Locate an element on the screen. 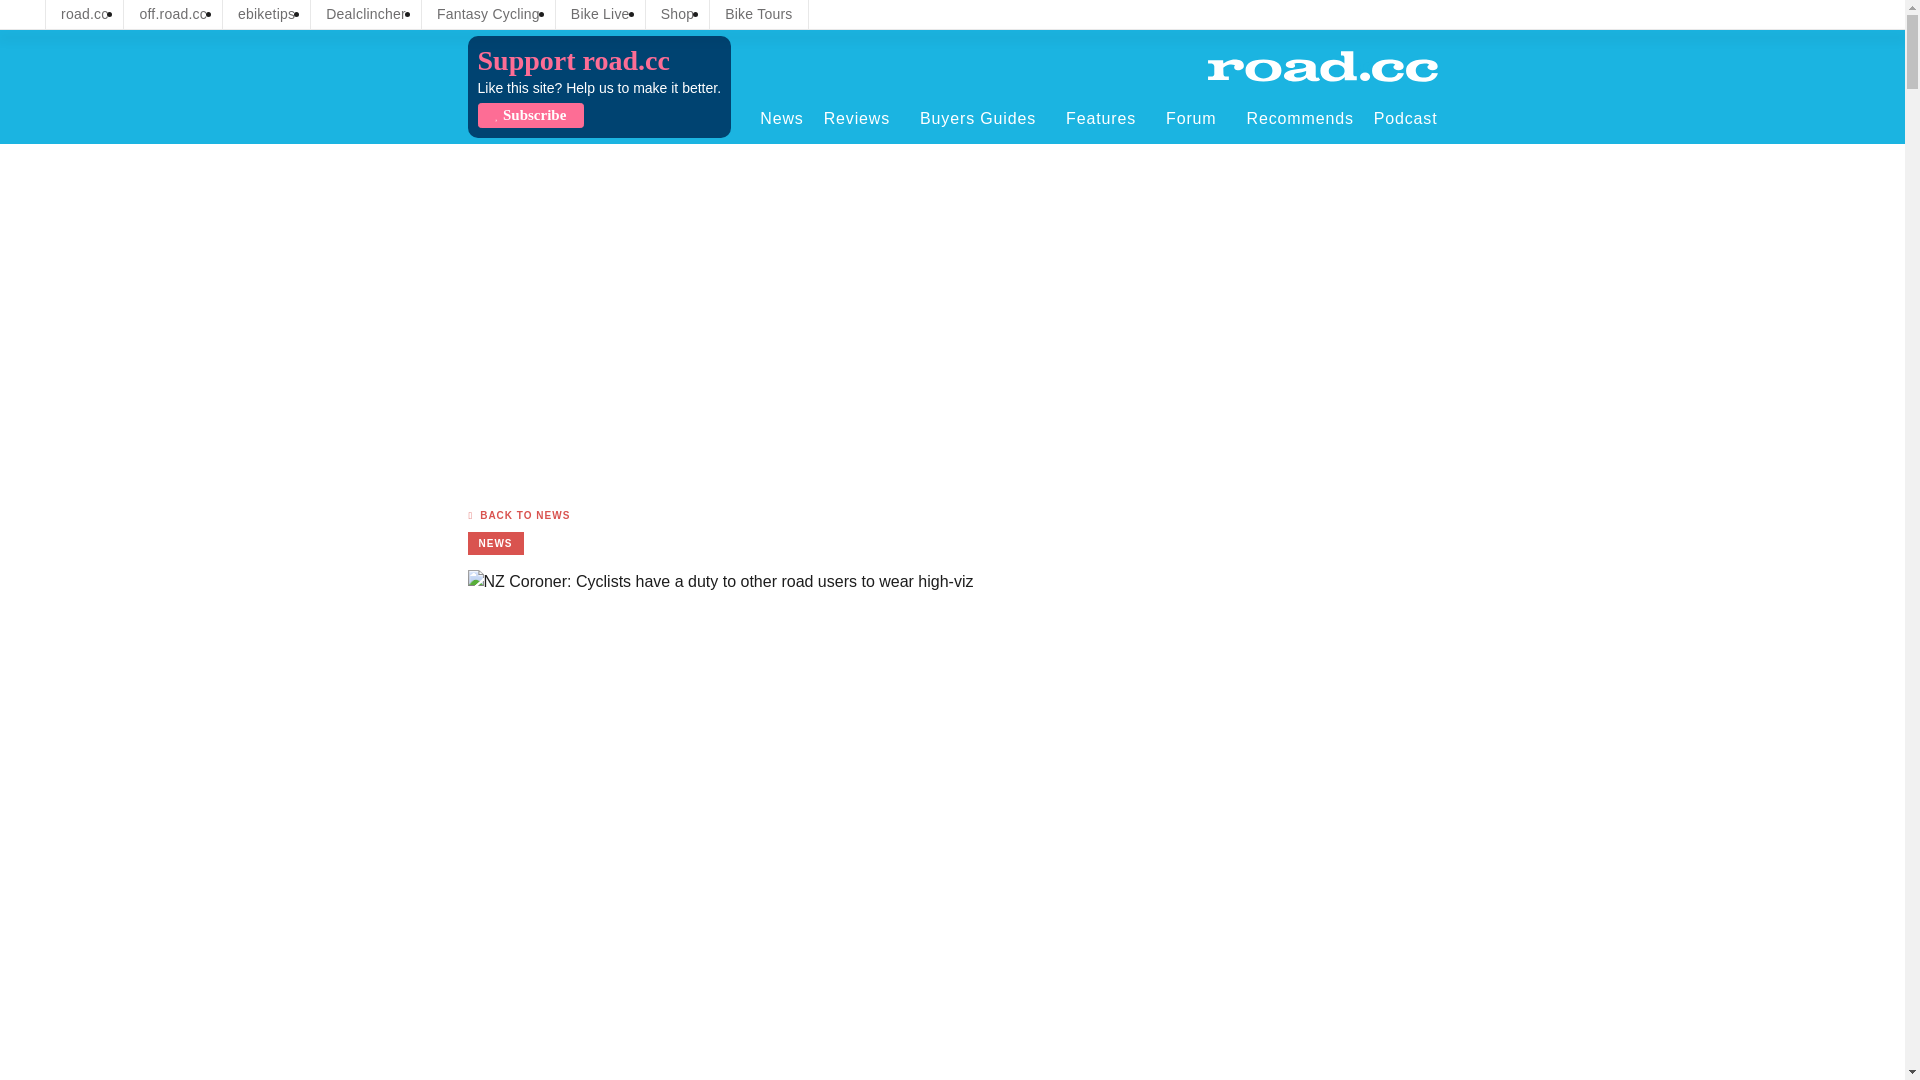 The image size is (1920, 1080). Bike Live is located at coordinates (600, 14).